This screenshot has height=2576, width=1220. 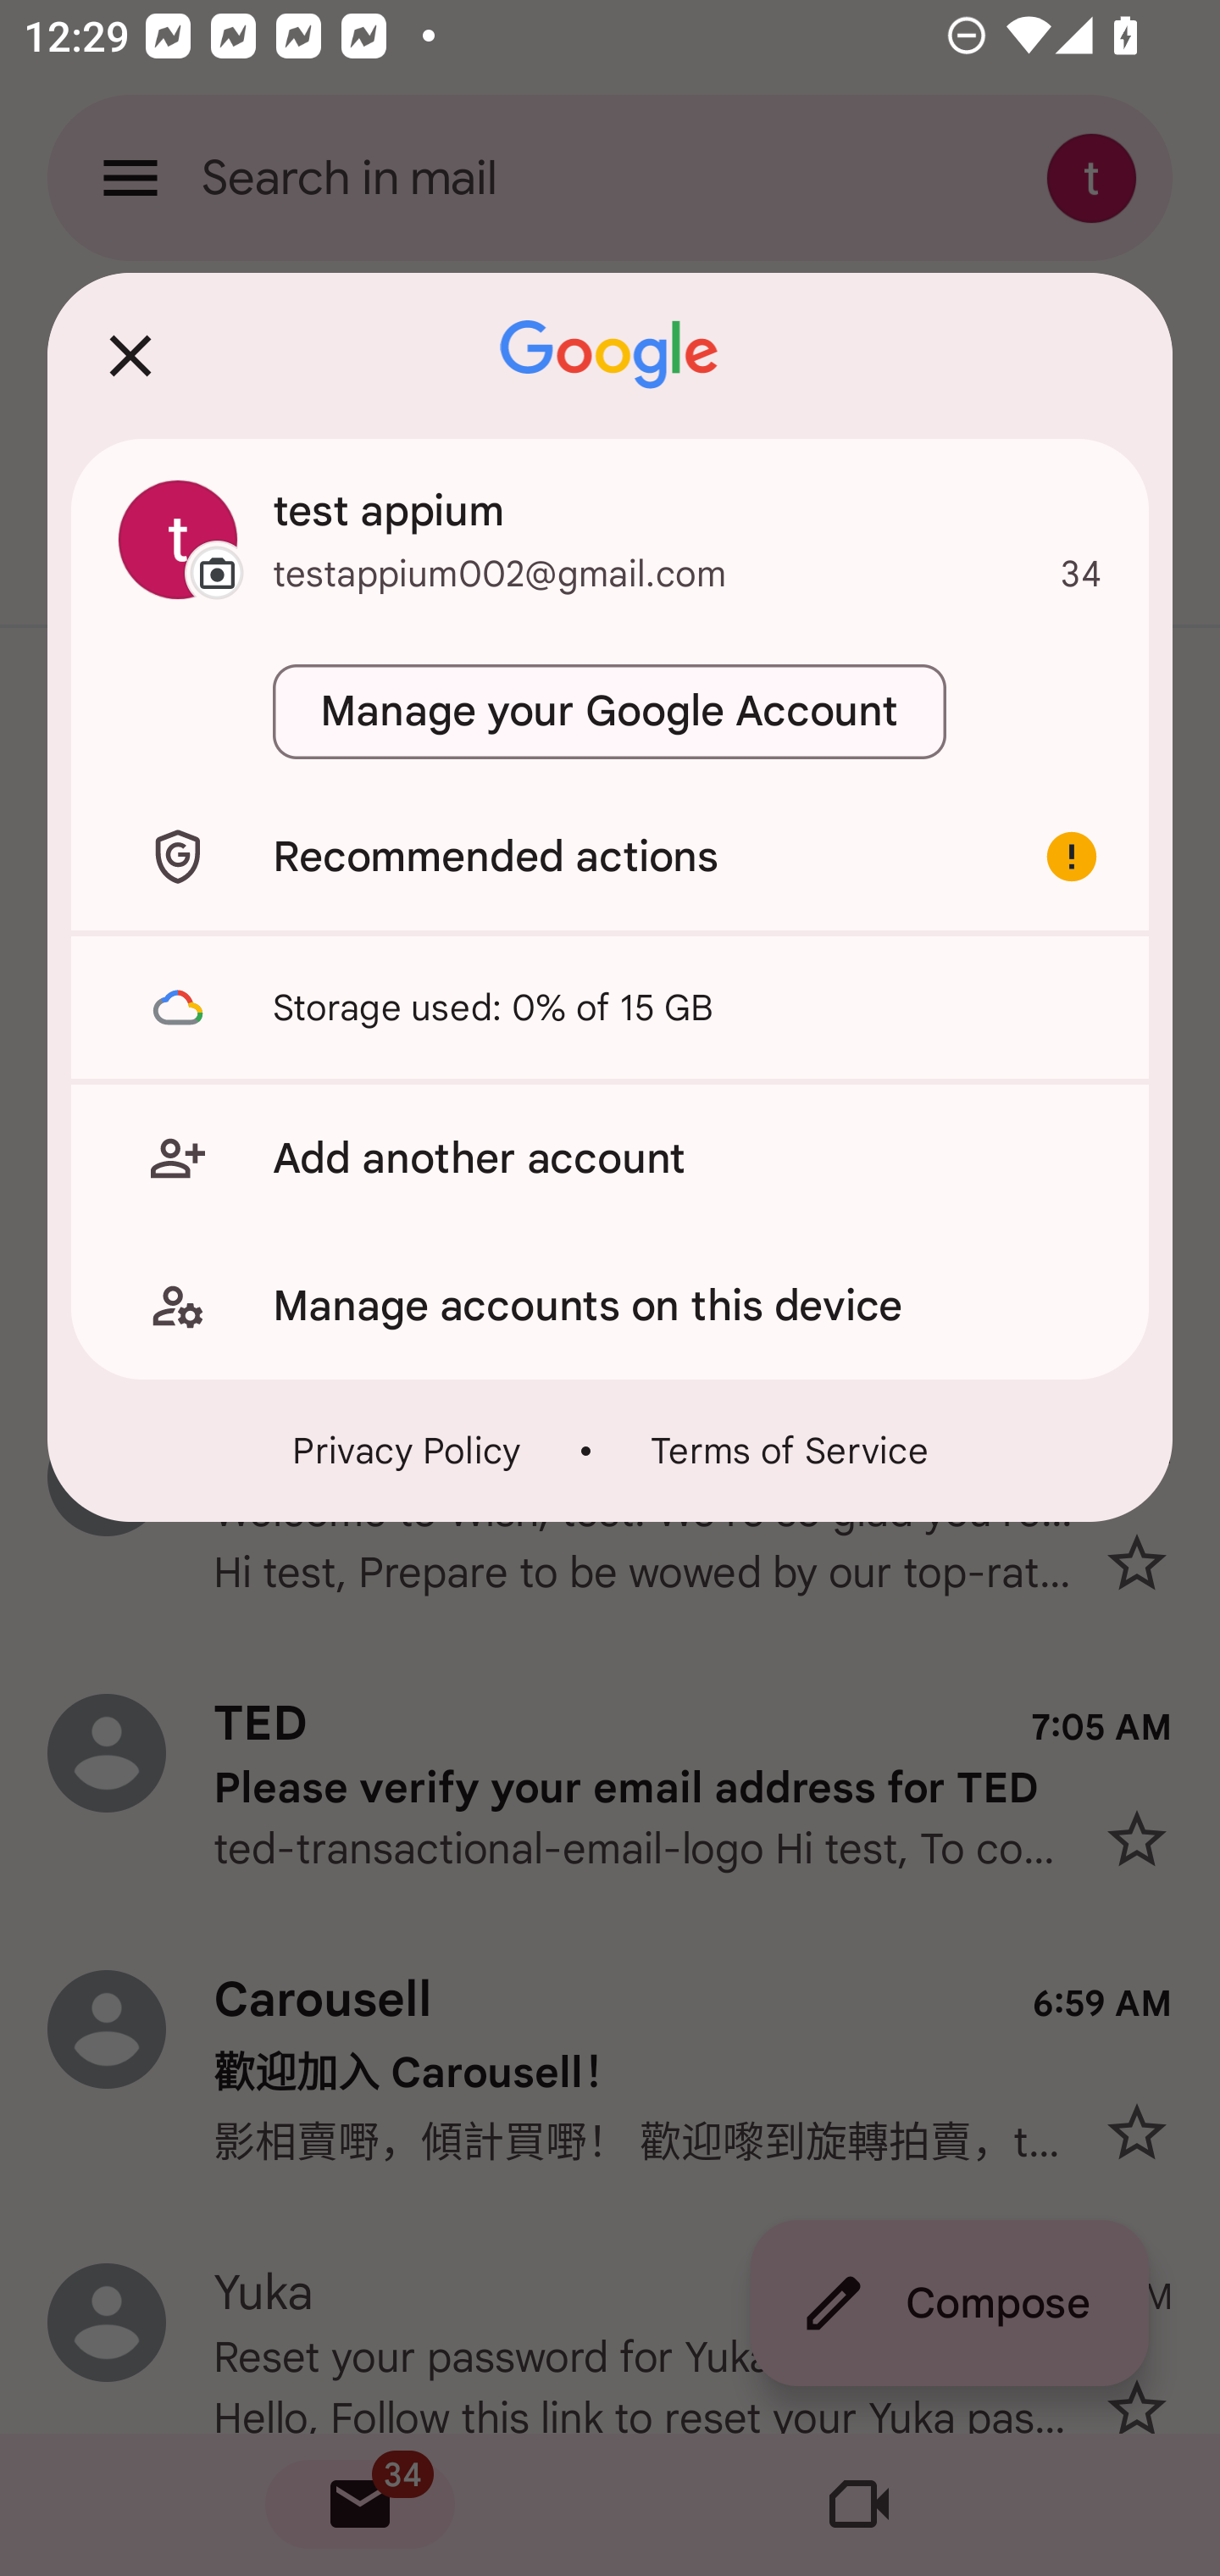 I want to click on Storage used: 0% of 15 GB, so click(x=610, y=1007).